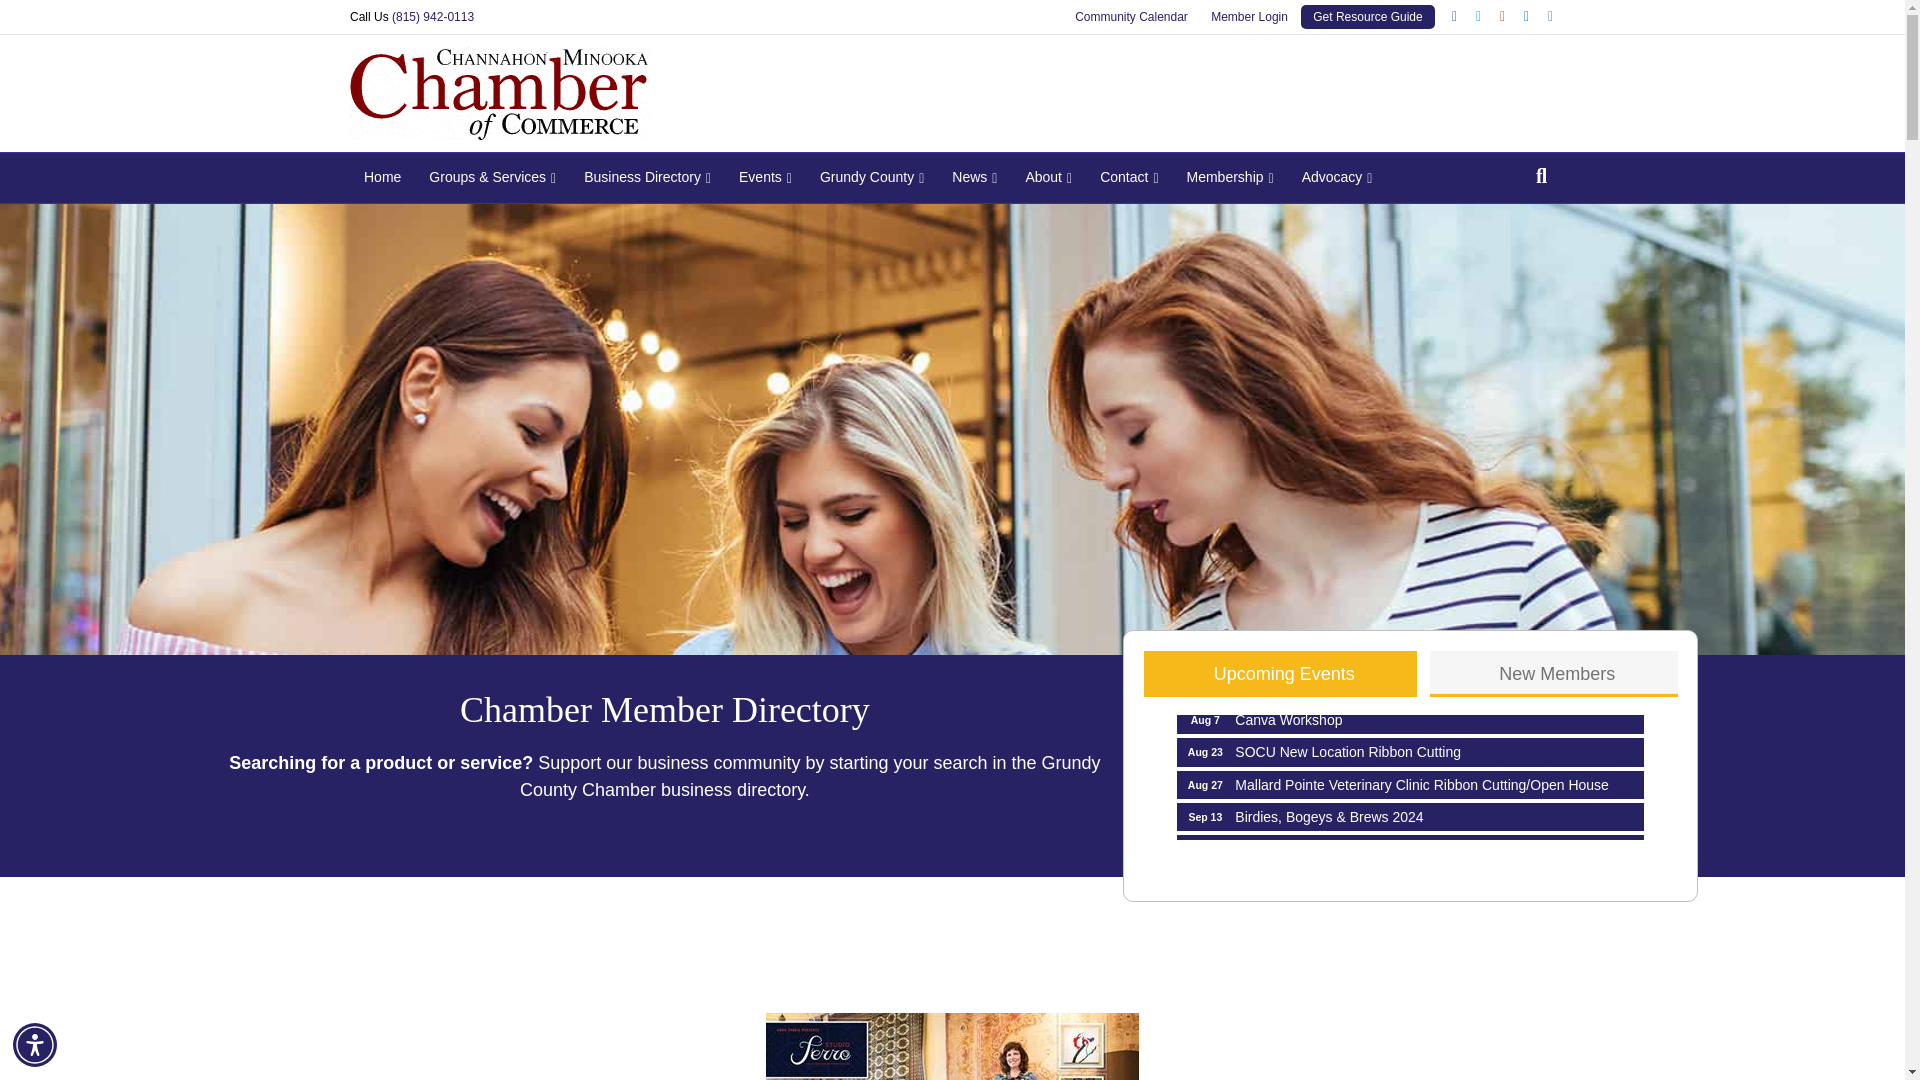 The image size is (1920, 1080). Describe the element at coordinates (1205, 816) in the screenshot. I see `Sep 13` at that location.